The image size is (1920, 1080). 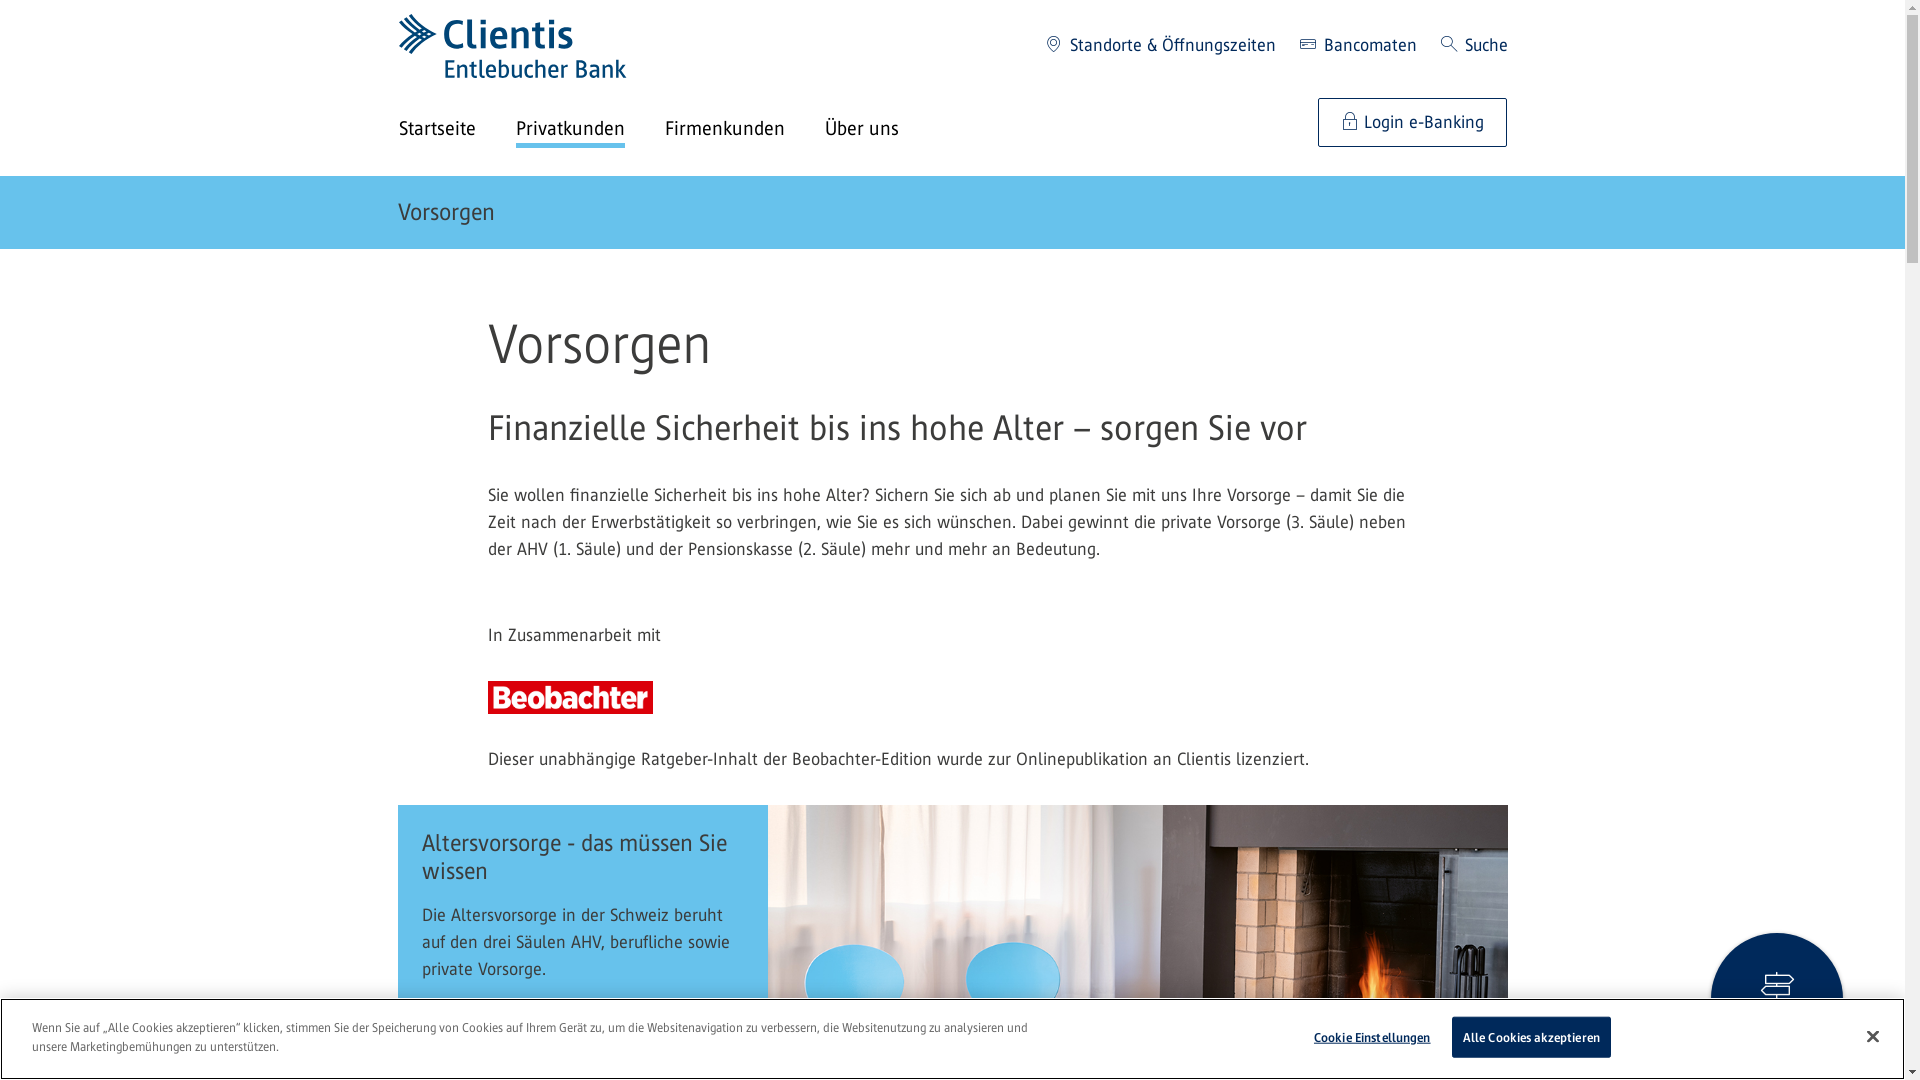 I want to click on Firmenkunden, so click(x=744, y=130).